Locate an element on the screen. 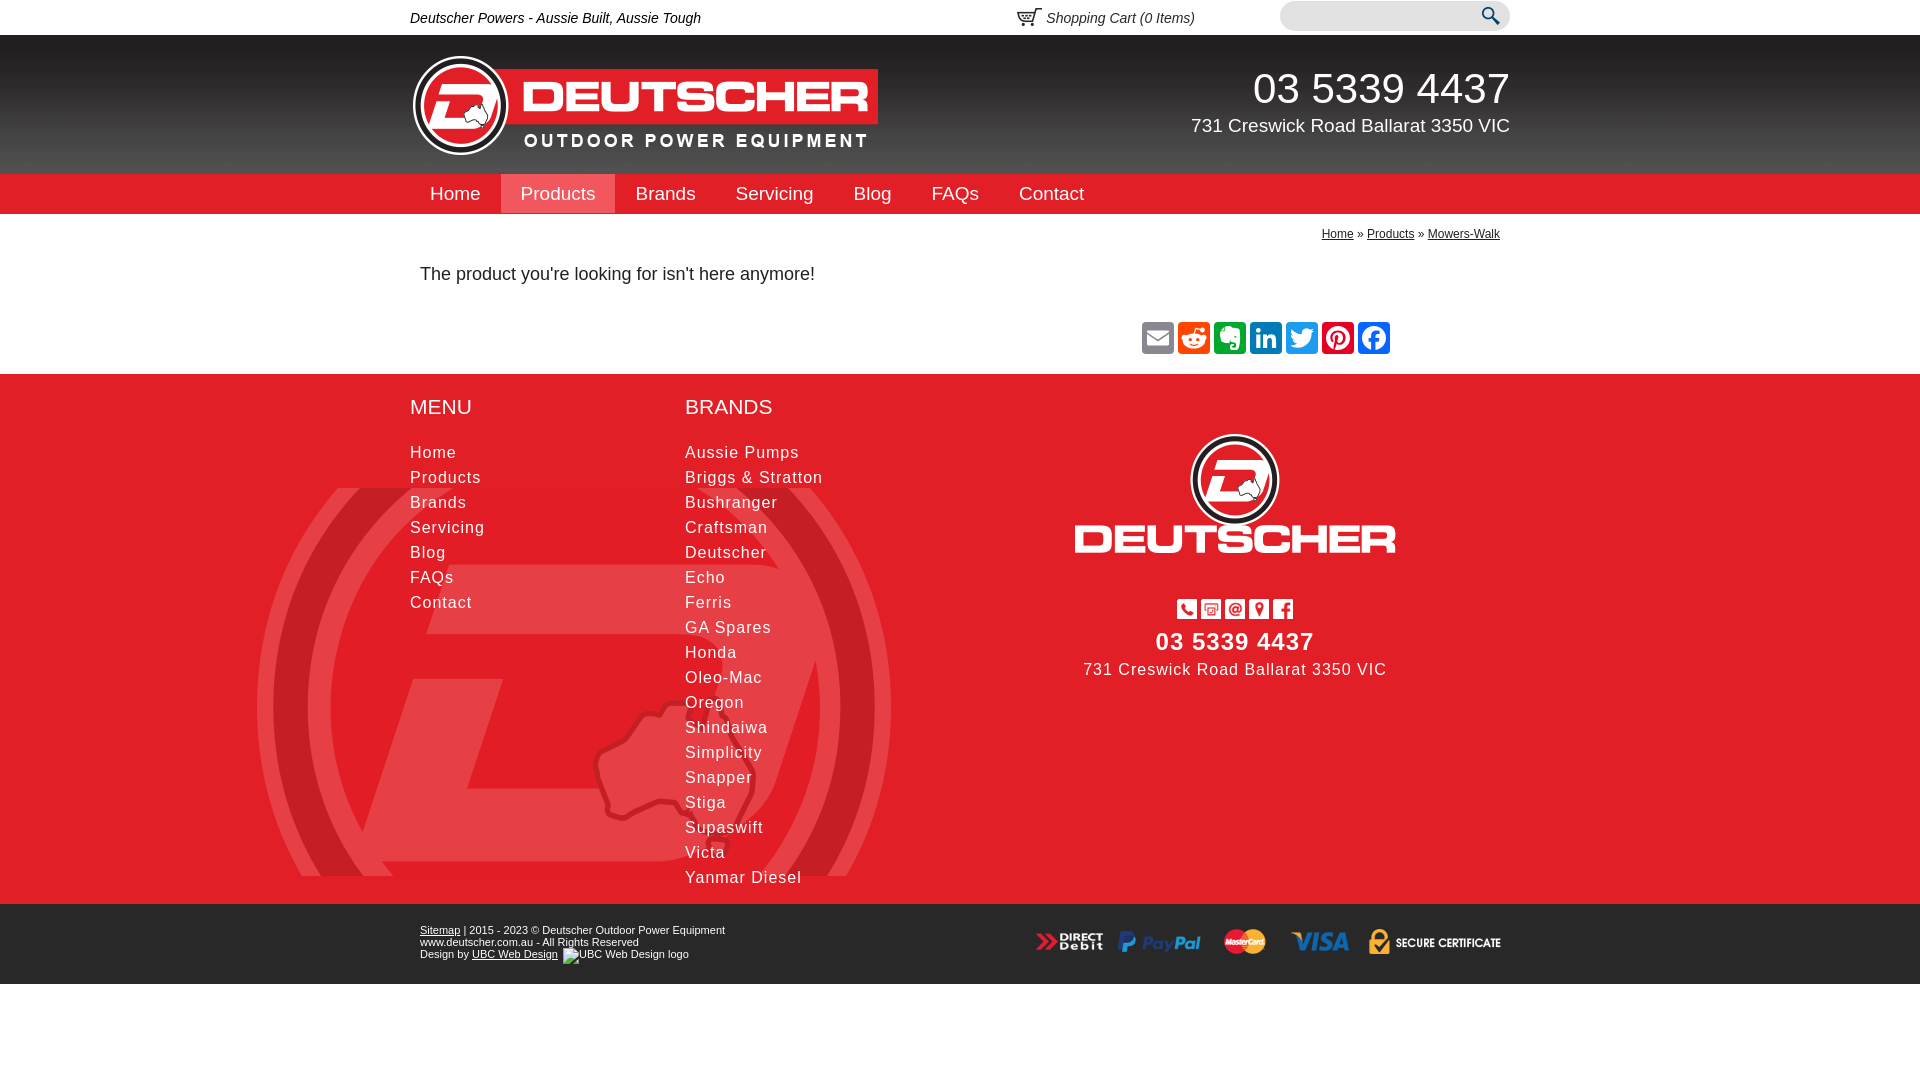 Image resolution: width=1920 pixels, height=1080 pixels. Brands is located at coordinates (665, 194).